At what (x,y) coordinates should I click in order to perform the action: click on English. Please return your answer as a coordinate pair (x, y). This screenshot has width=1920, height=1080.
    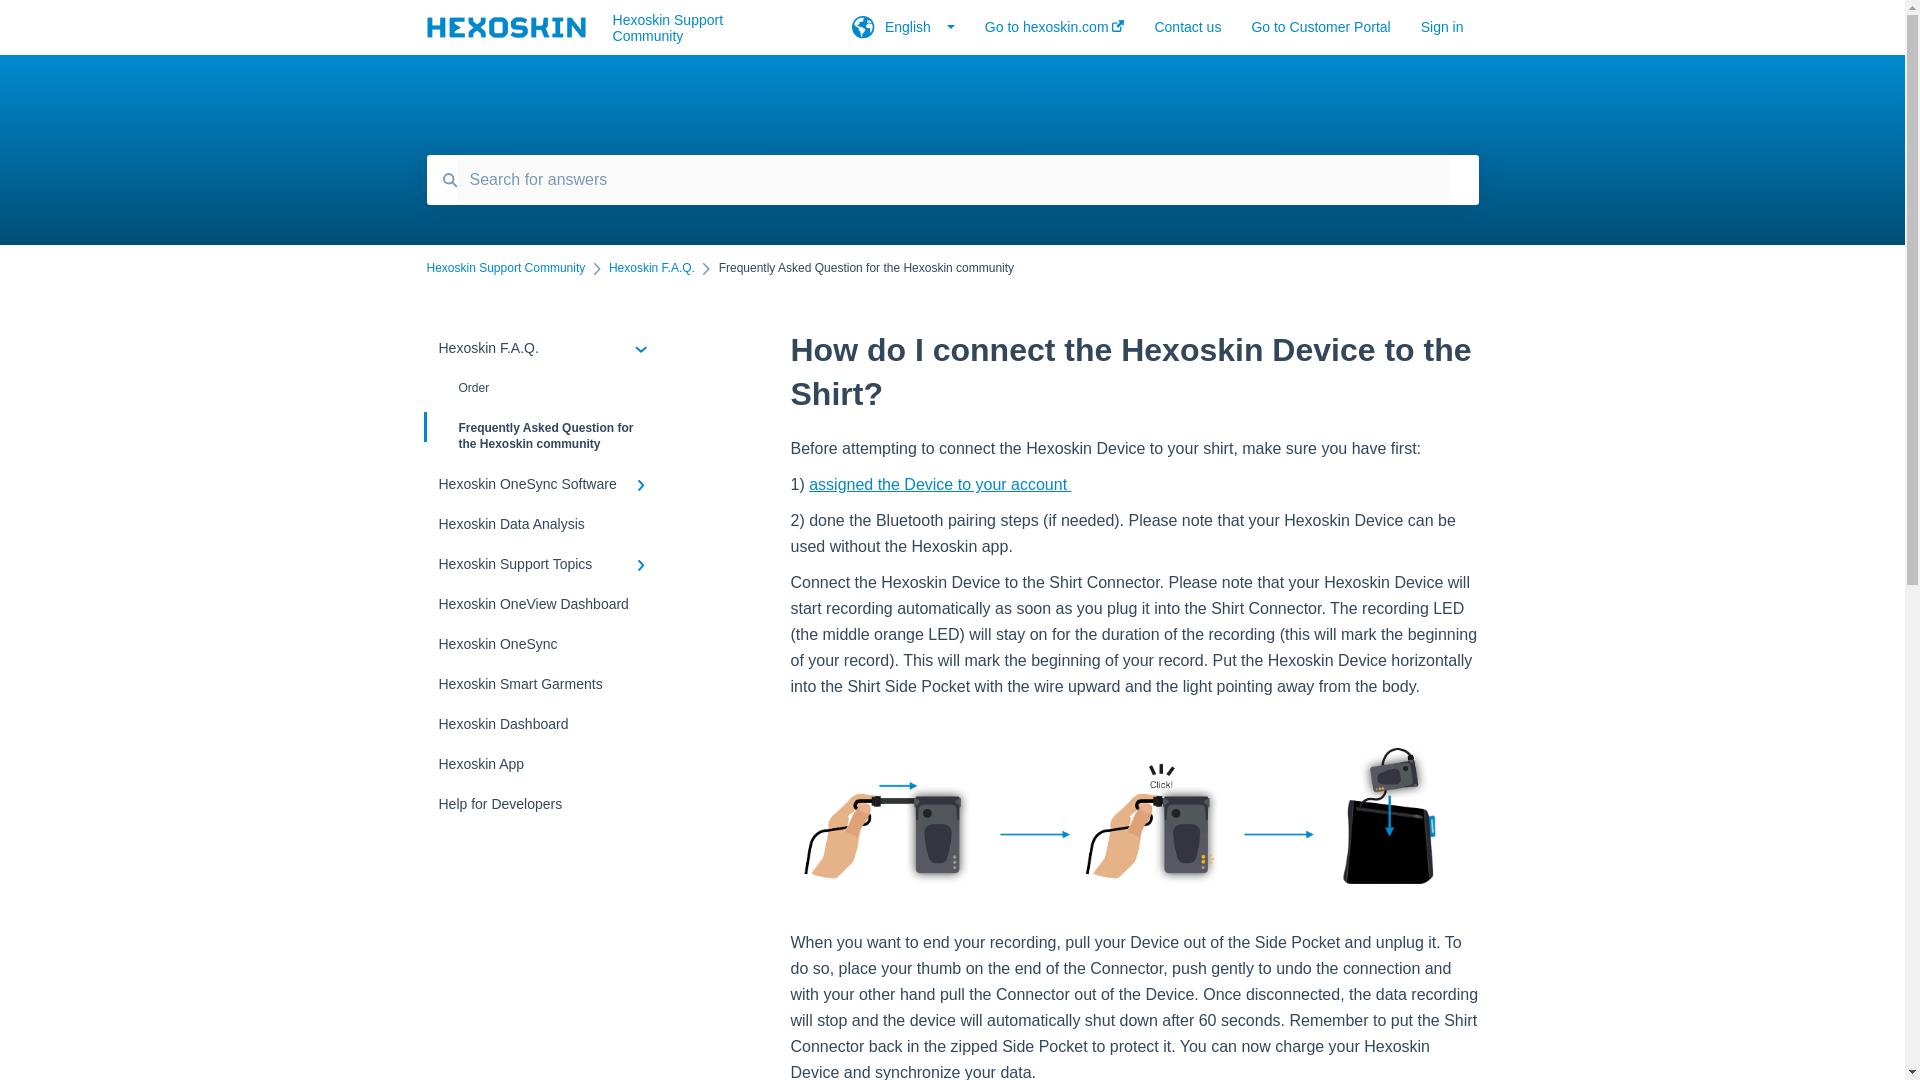
    Looking at the image, I should click on (903, 33).